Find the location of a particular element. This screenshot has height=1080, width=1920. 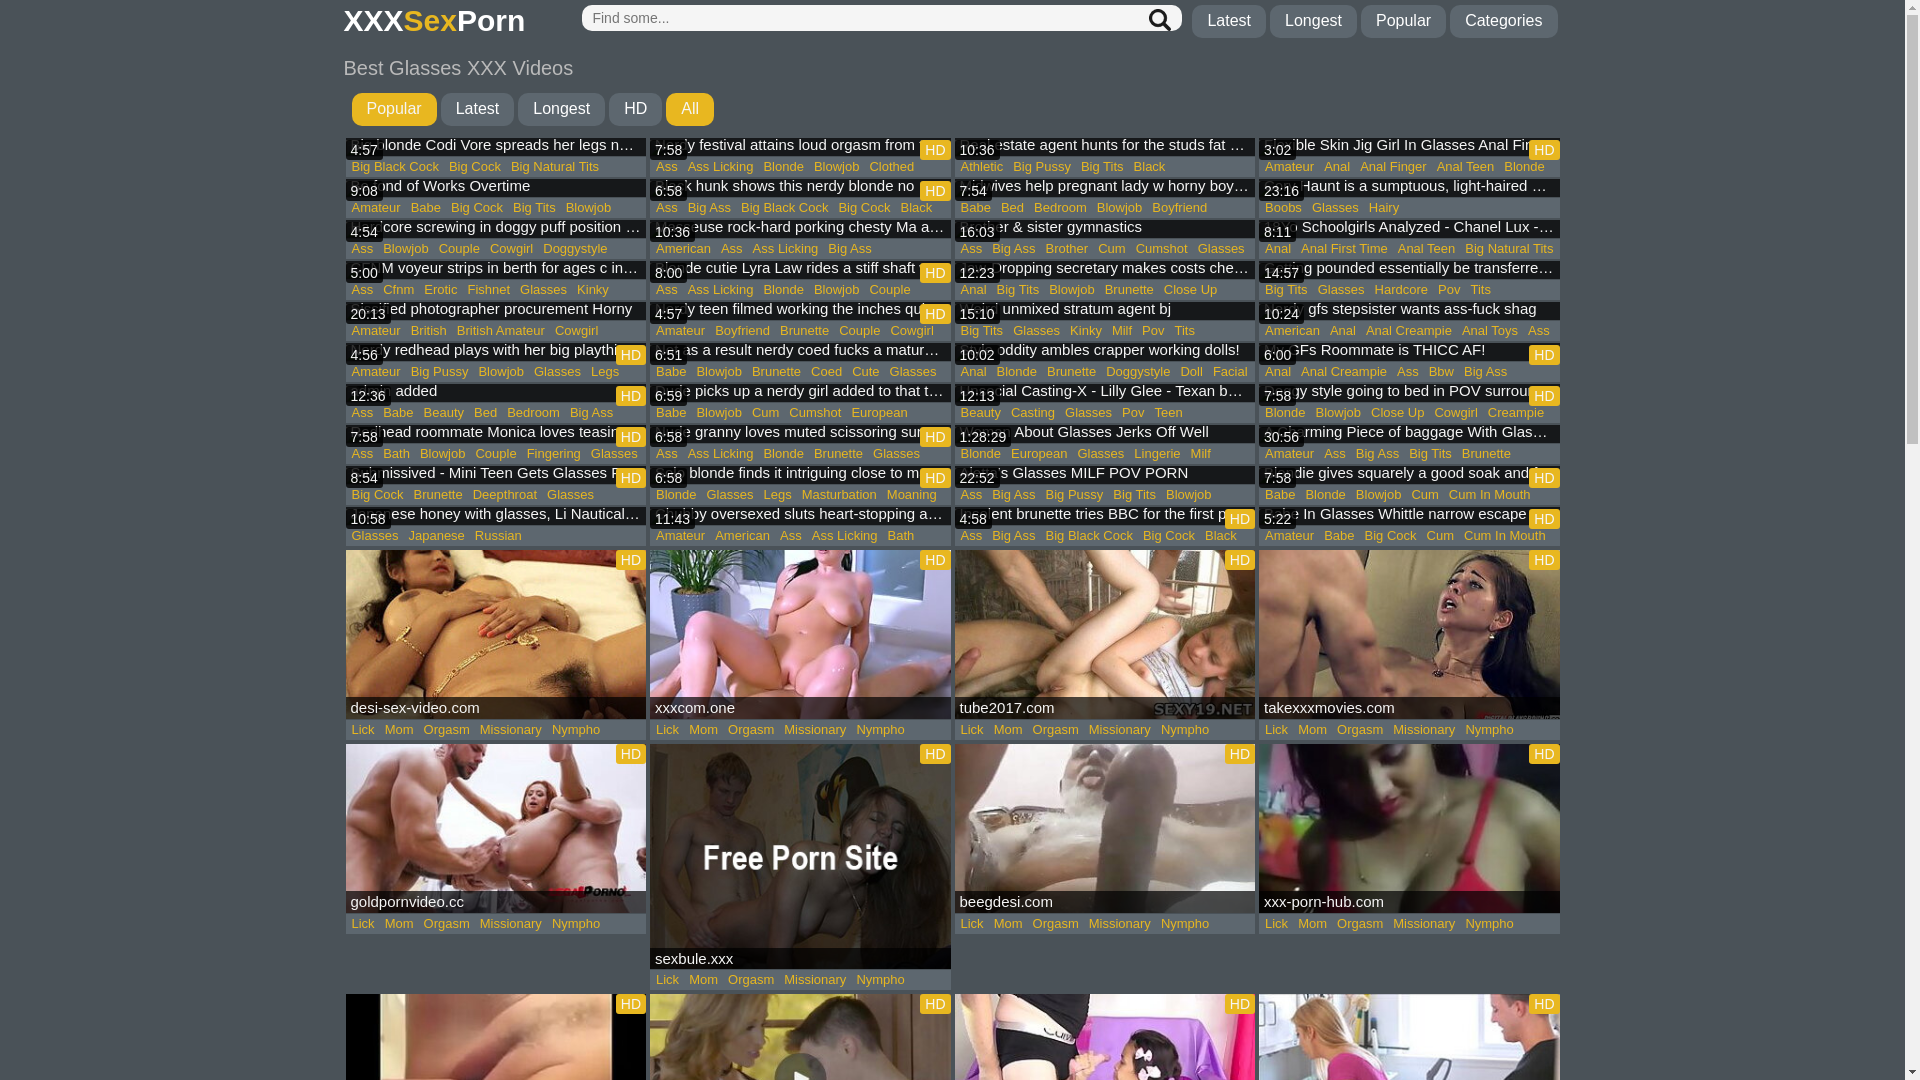

Anal First Time is located at coordinates (1344, 249).